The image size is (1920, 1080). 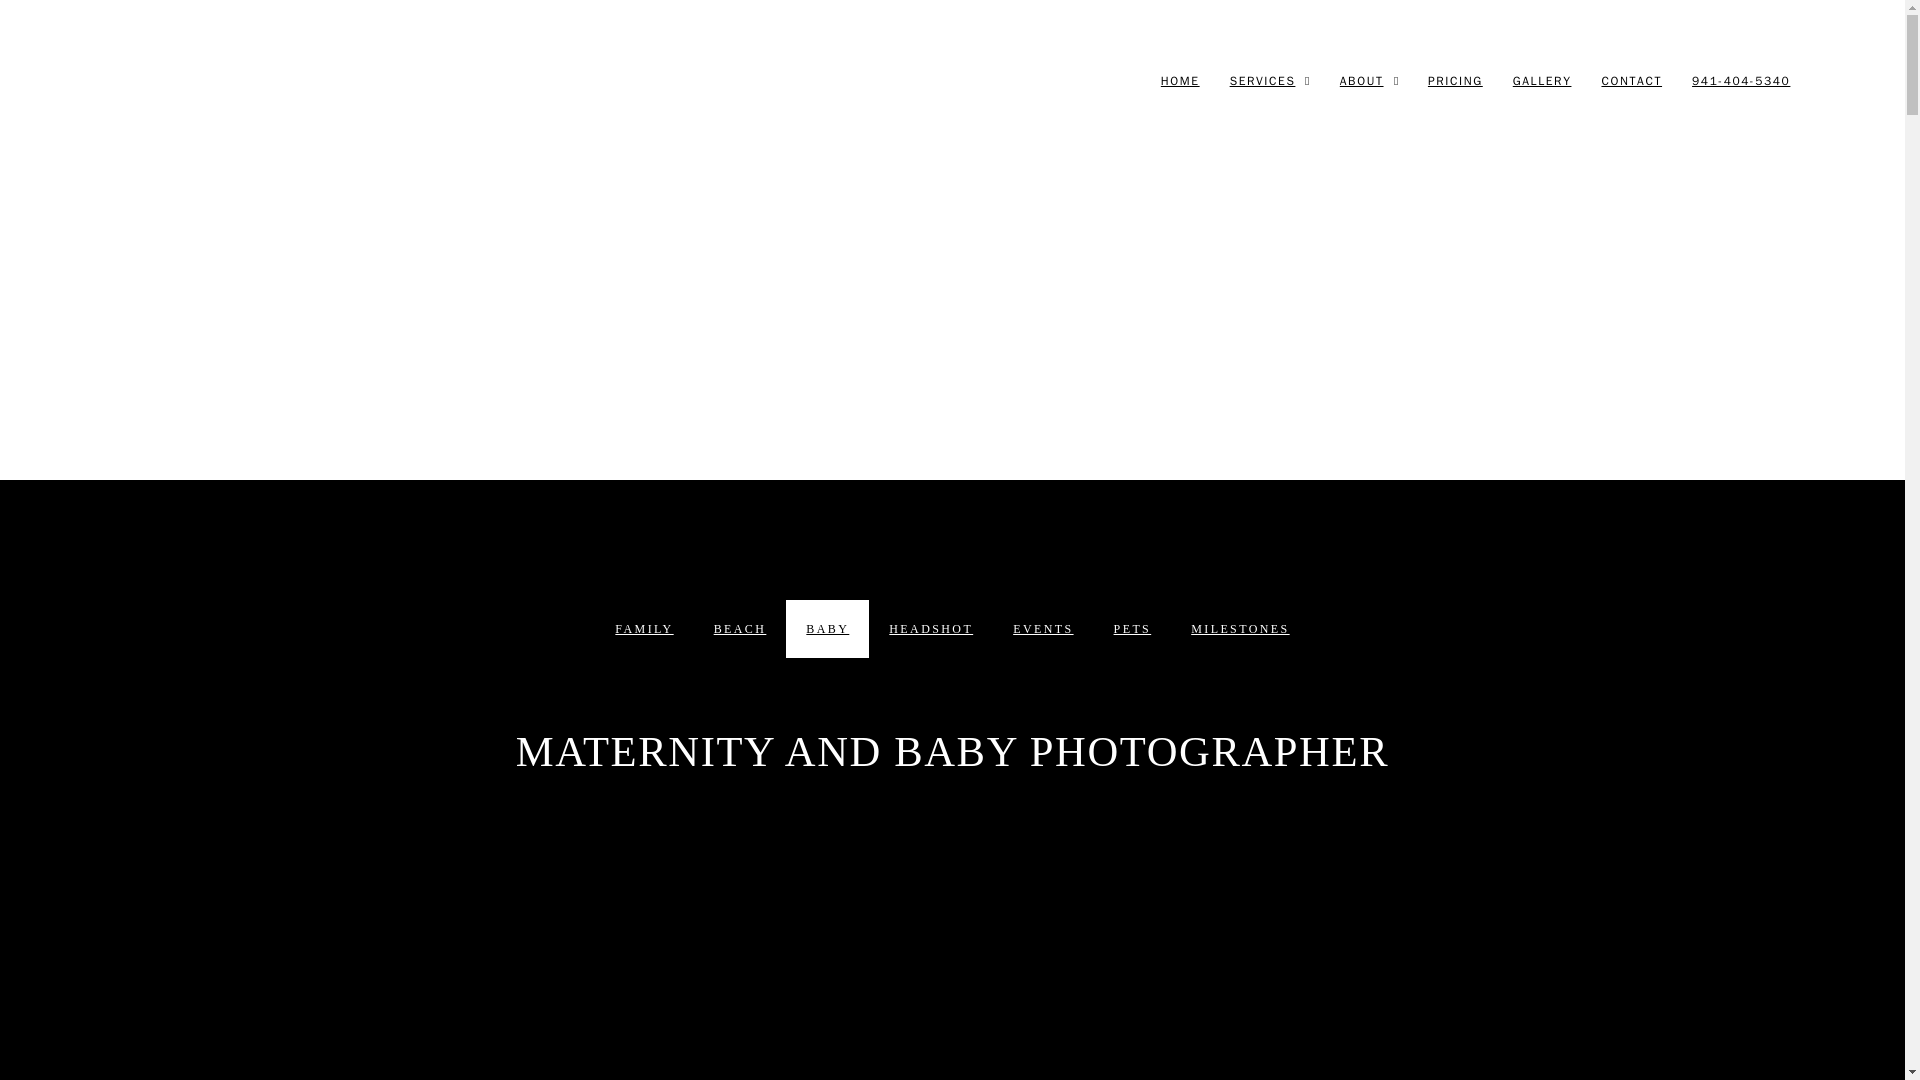 What do you see at coordinates (1740, 80) in the screenshot?
I see `Phone Us` at bounding box center [1740, 80].